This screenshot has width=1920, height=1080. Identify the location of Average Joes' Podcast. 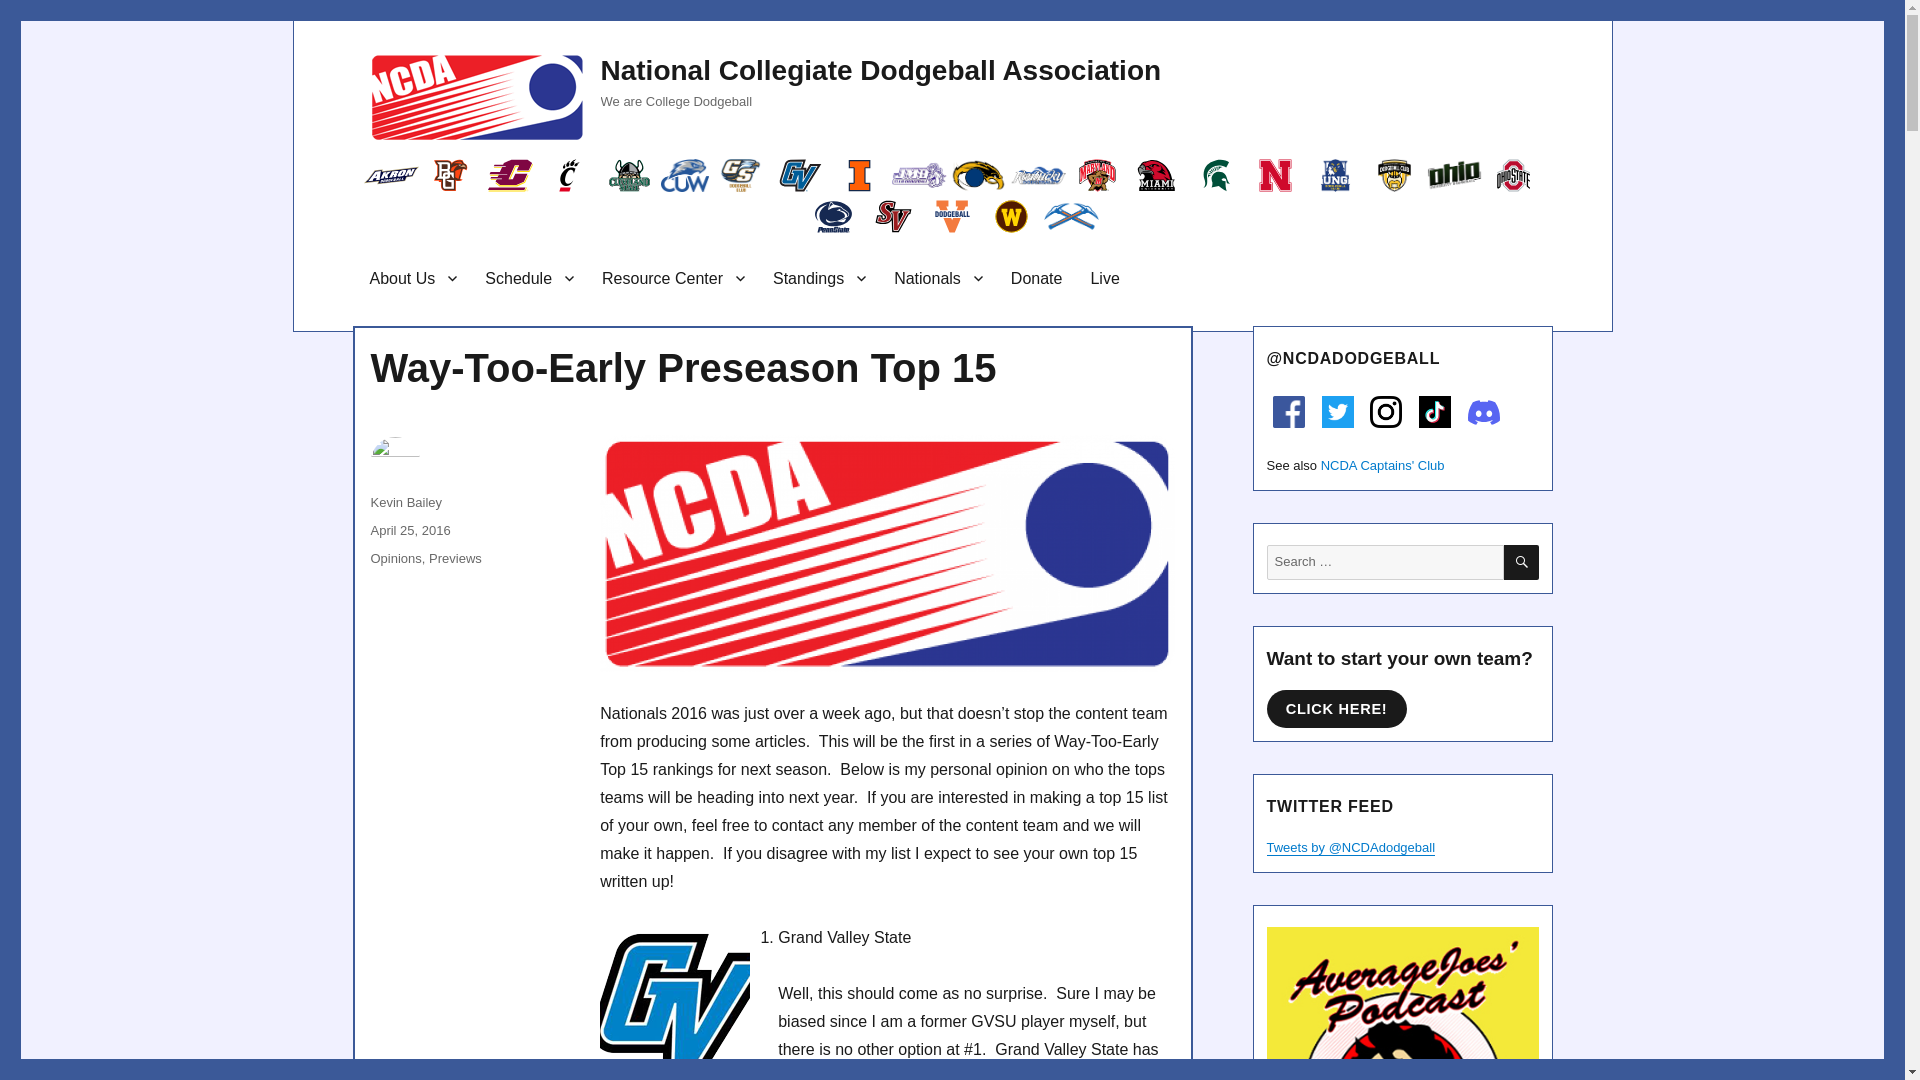
(1401, 1003).